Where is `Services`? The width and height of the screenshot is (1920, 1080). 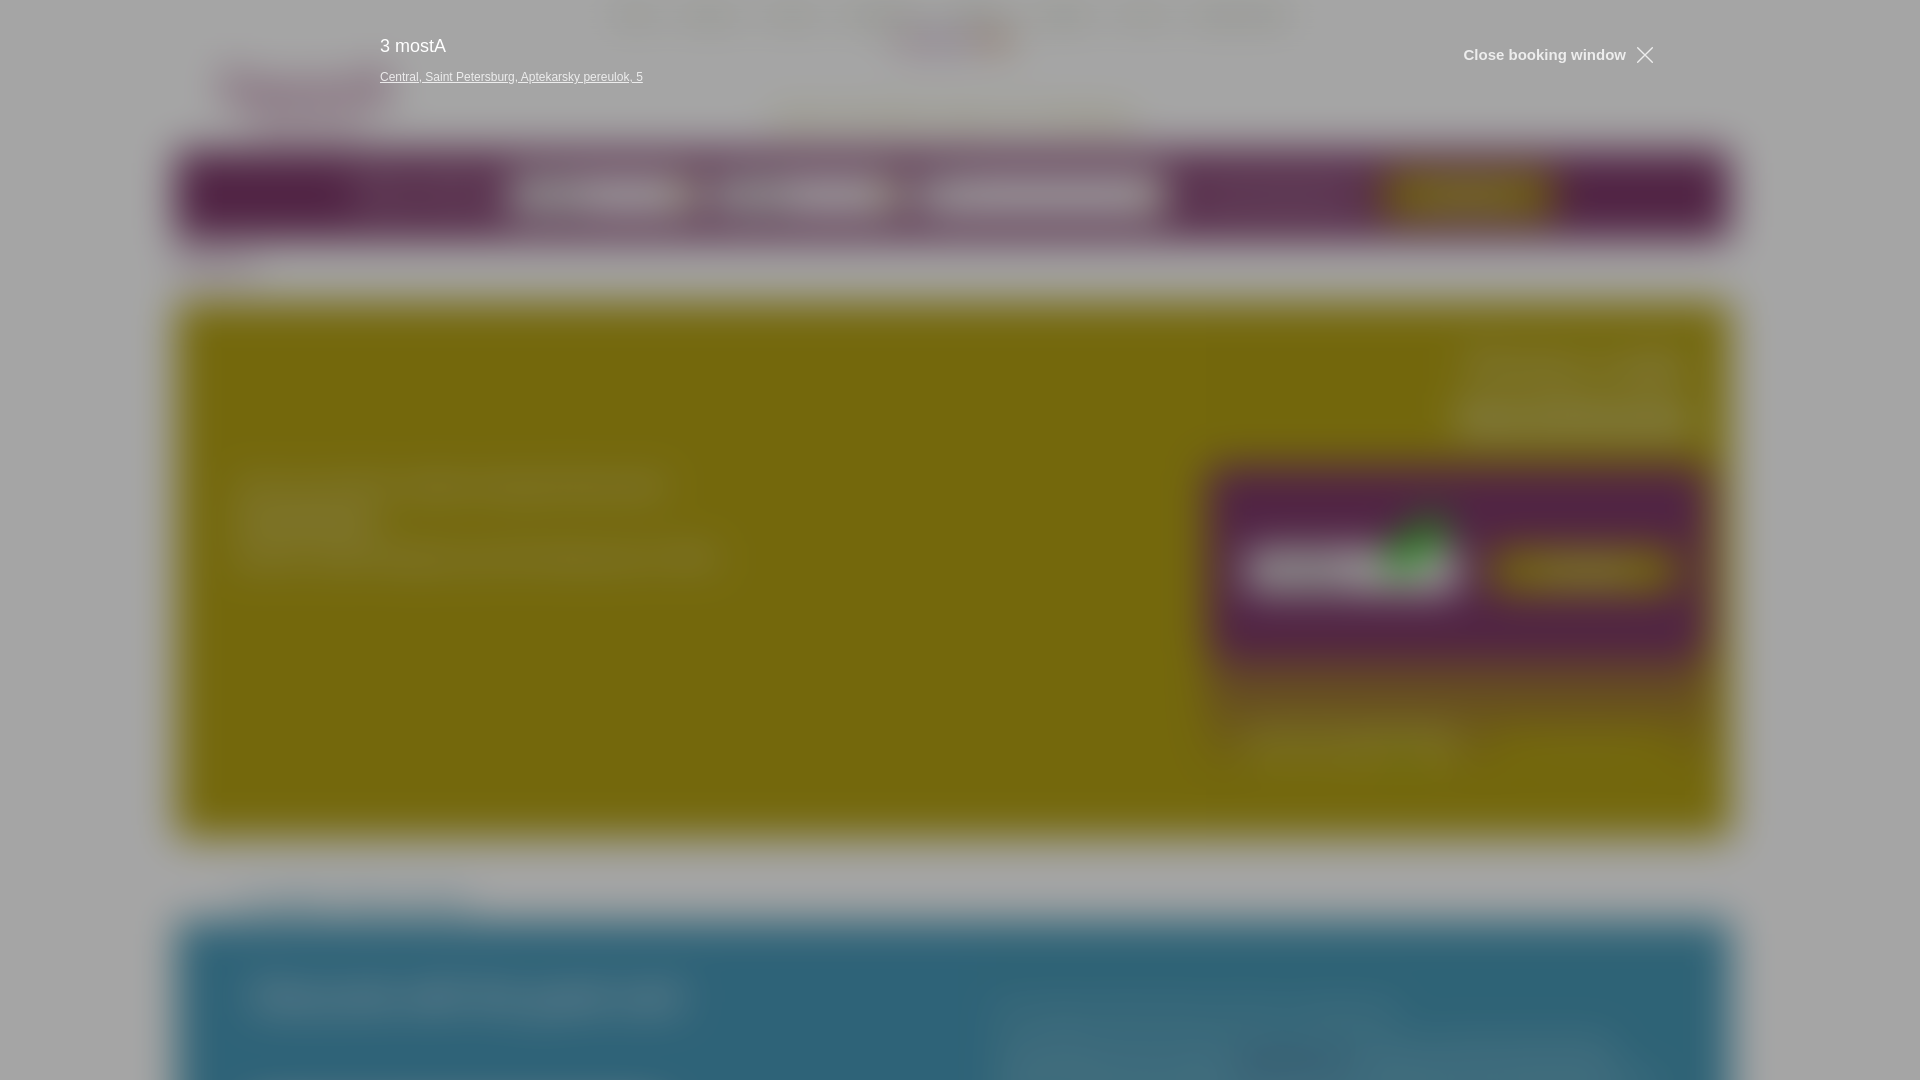
Services is located at coordinates (976, 15).